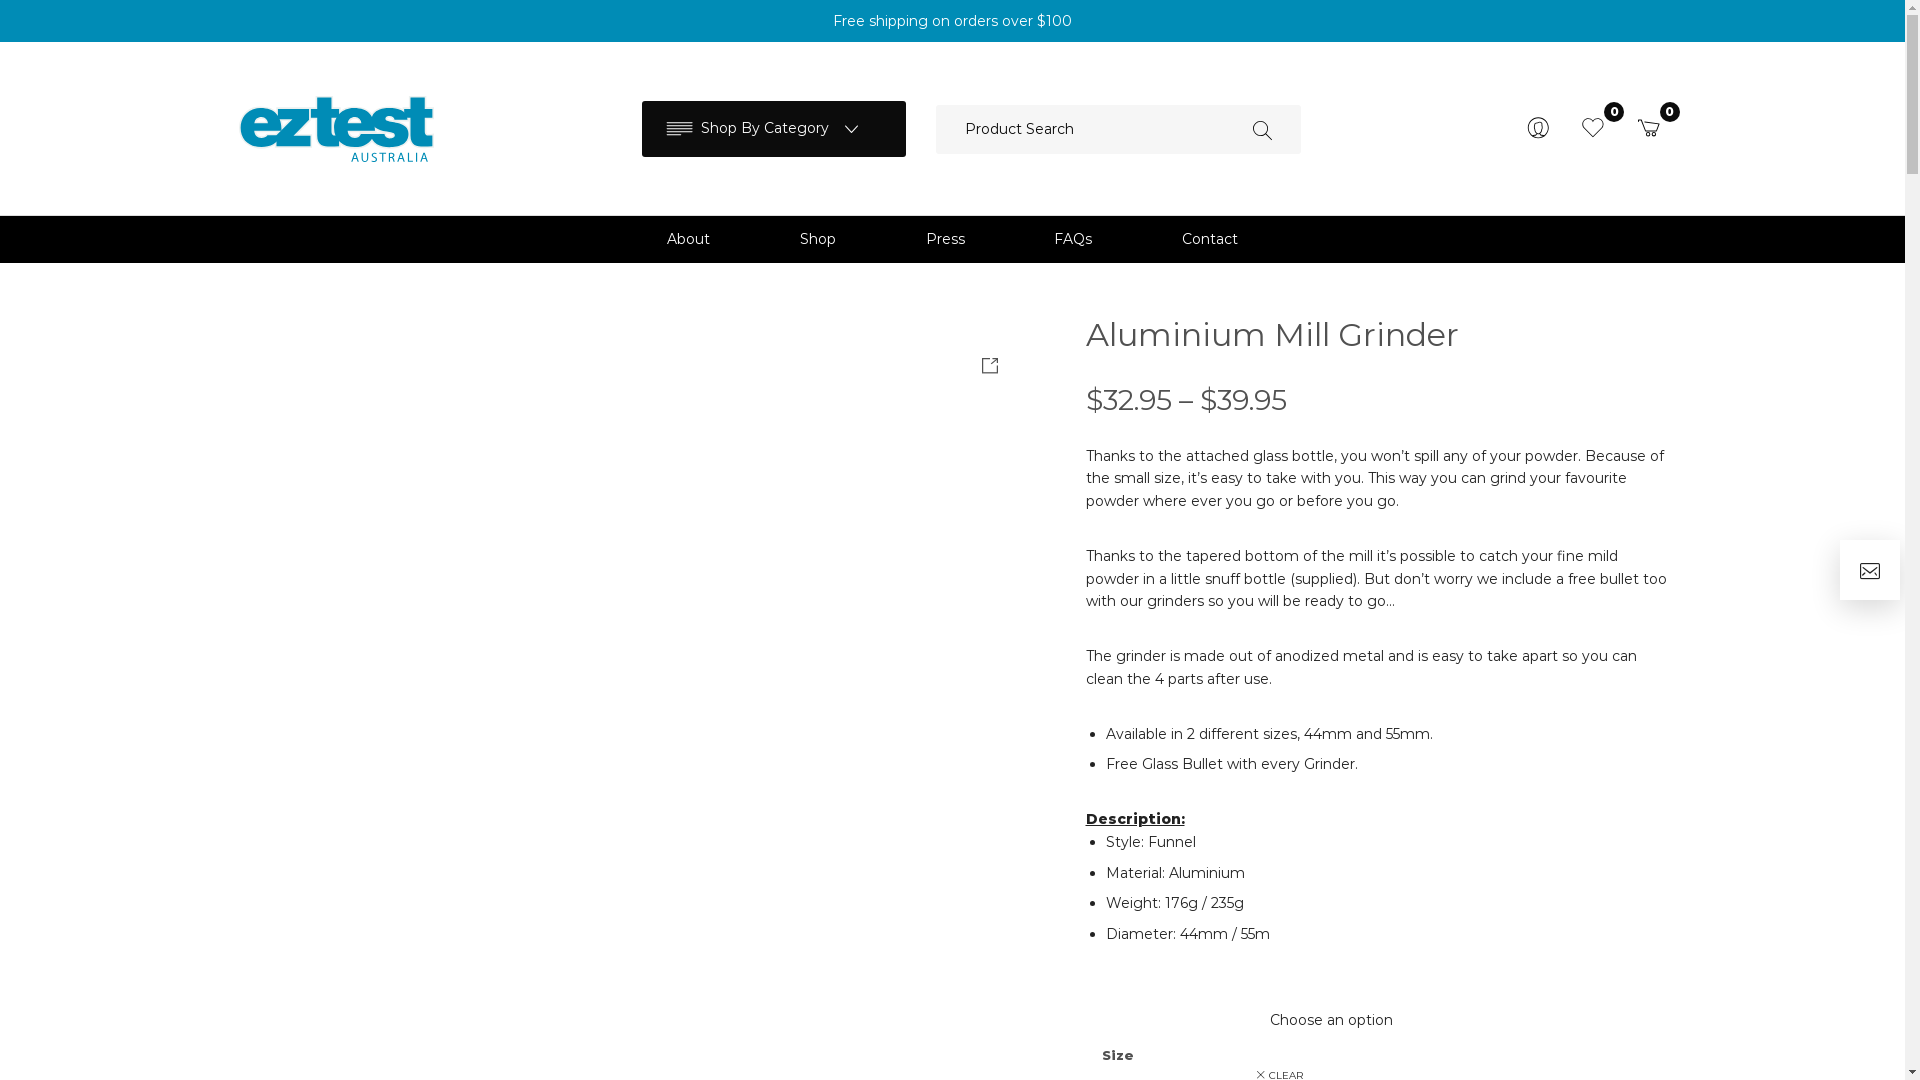 This screenshot has width=1920, height=1080. What do you see at coordinates (1073, 239) in the screenshot?
I see `FAQs` at bounding box center [1073, 239].